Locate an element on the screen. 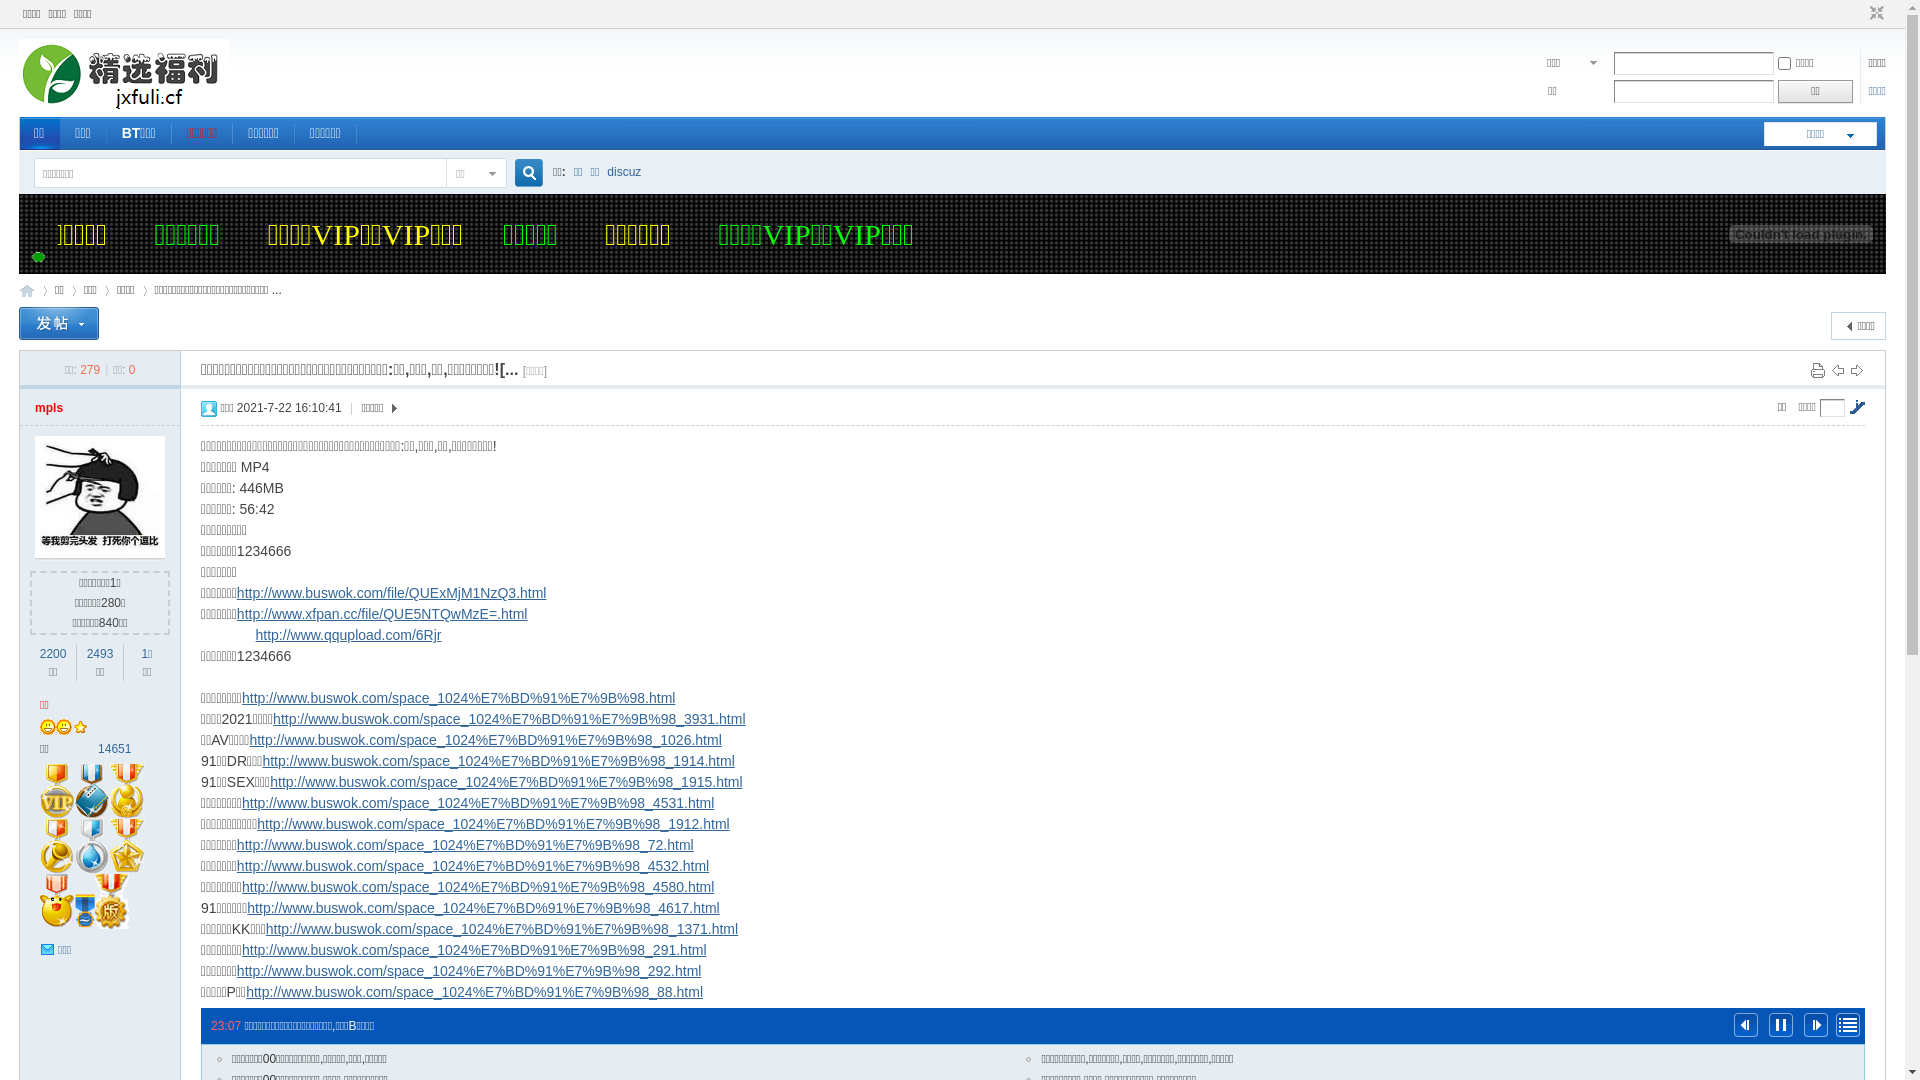 The height and width of the screenshot is (1080, 1920). http://www.buswok.com/space_1024%E7%BD%91%E7%9B%98.html is located at coordinates (458, 698).